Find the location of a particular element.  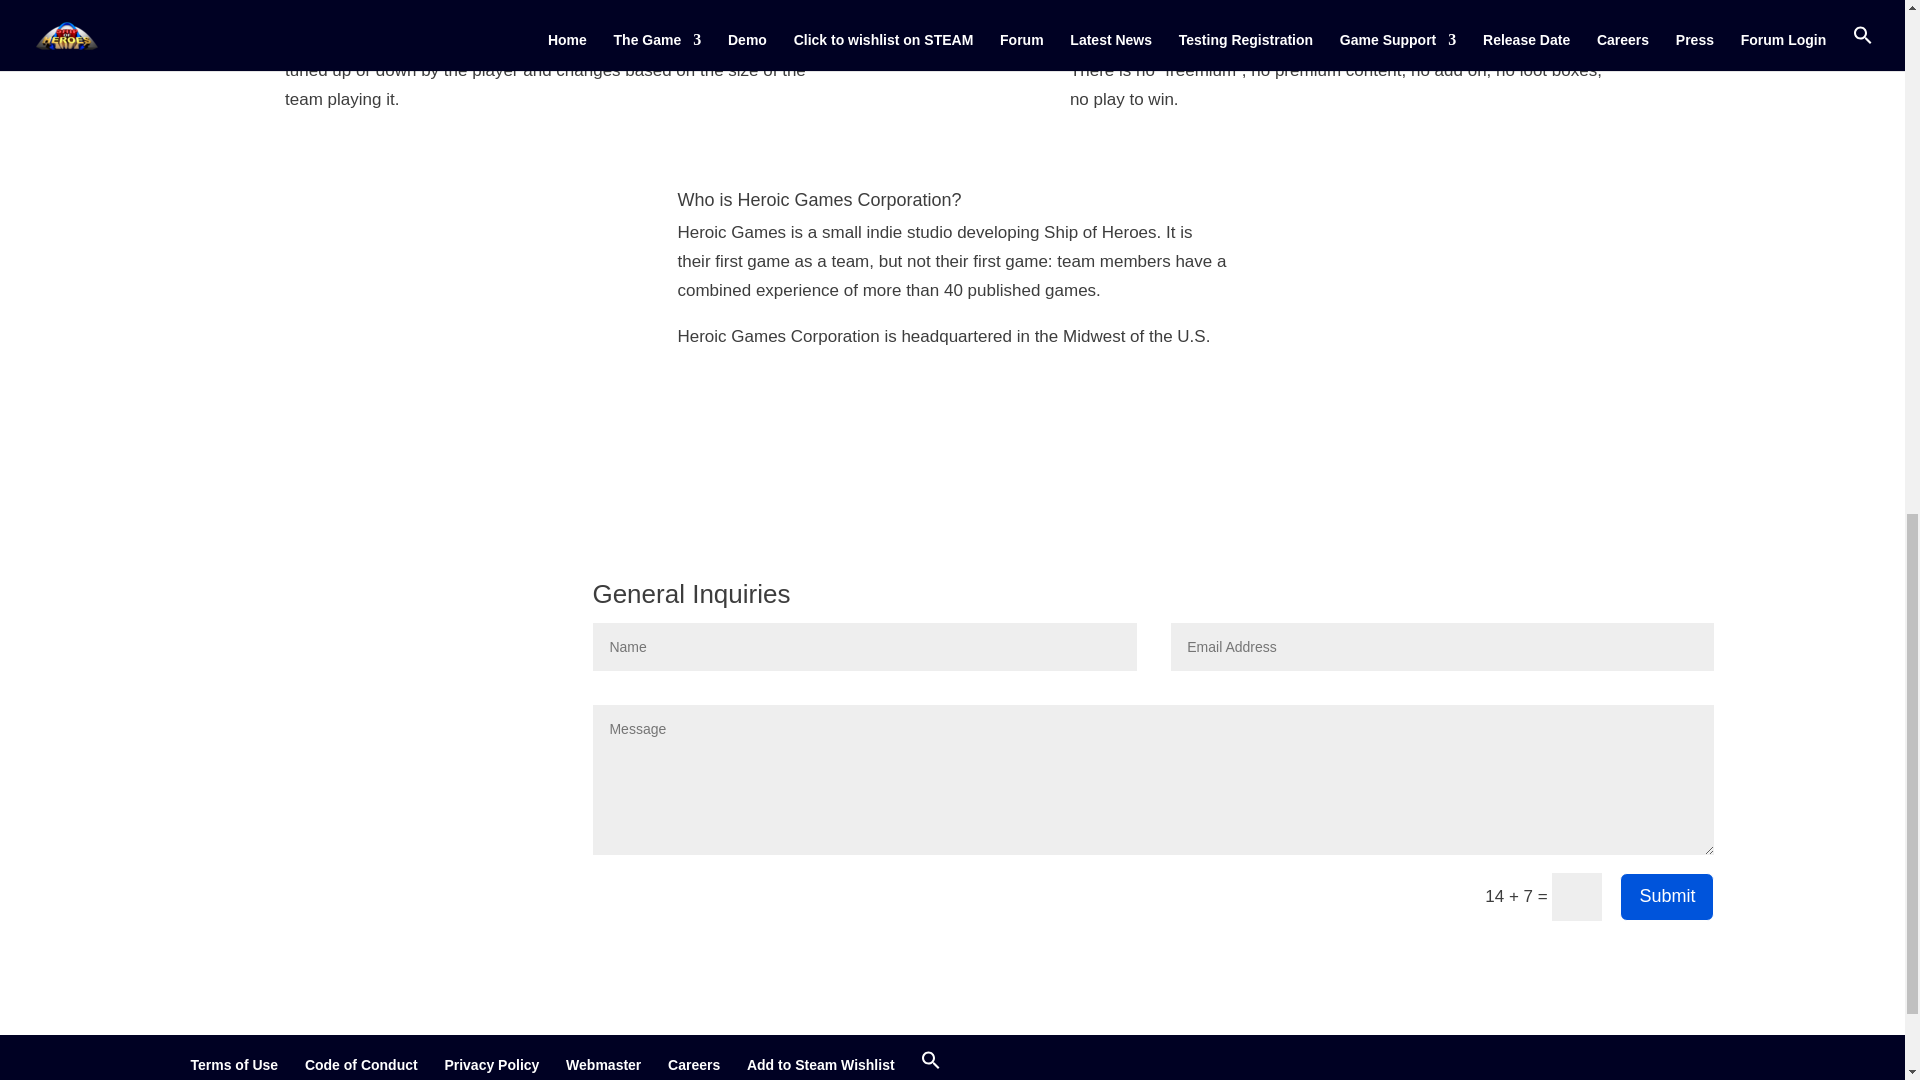

Code of Conduct is located at coordinates (362, 1065).